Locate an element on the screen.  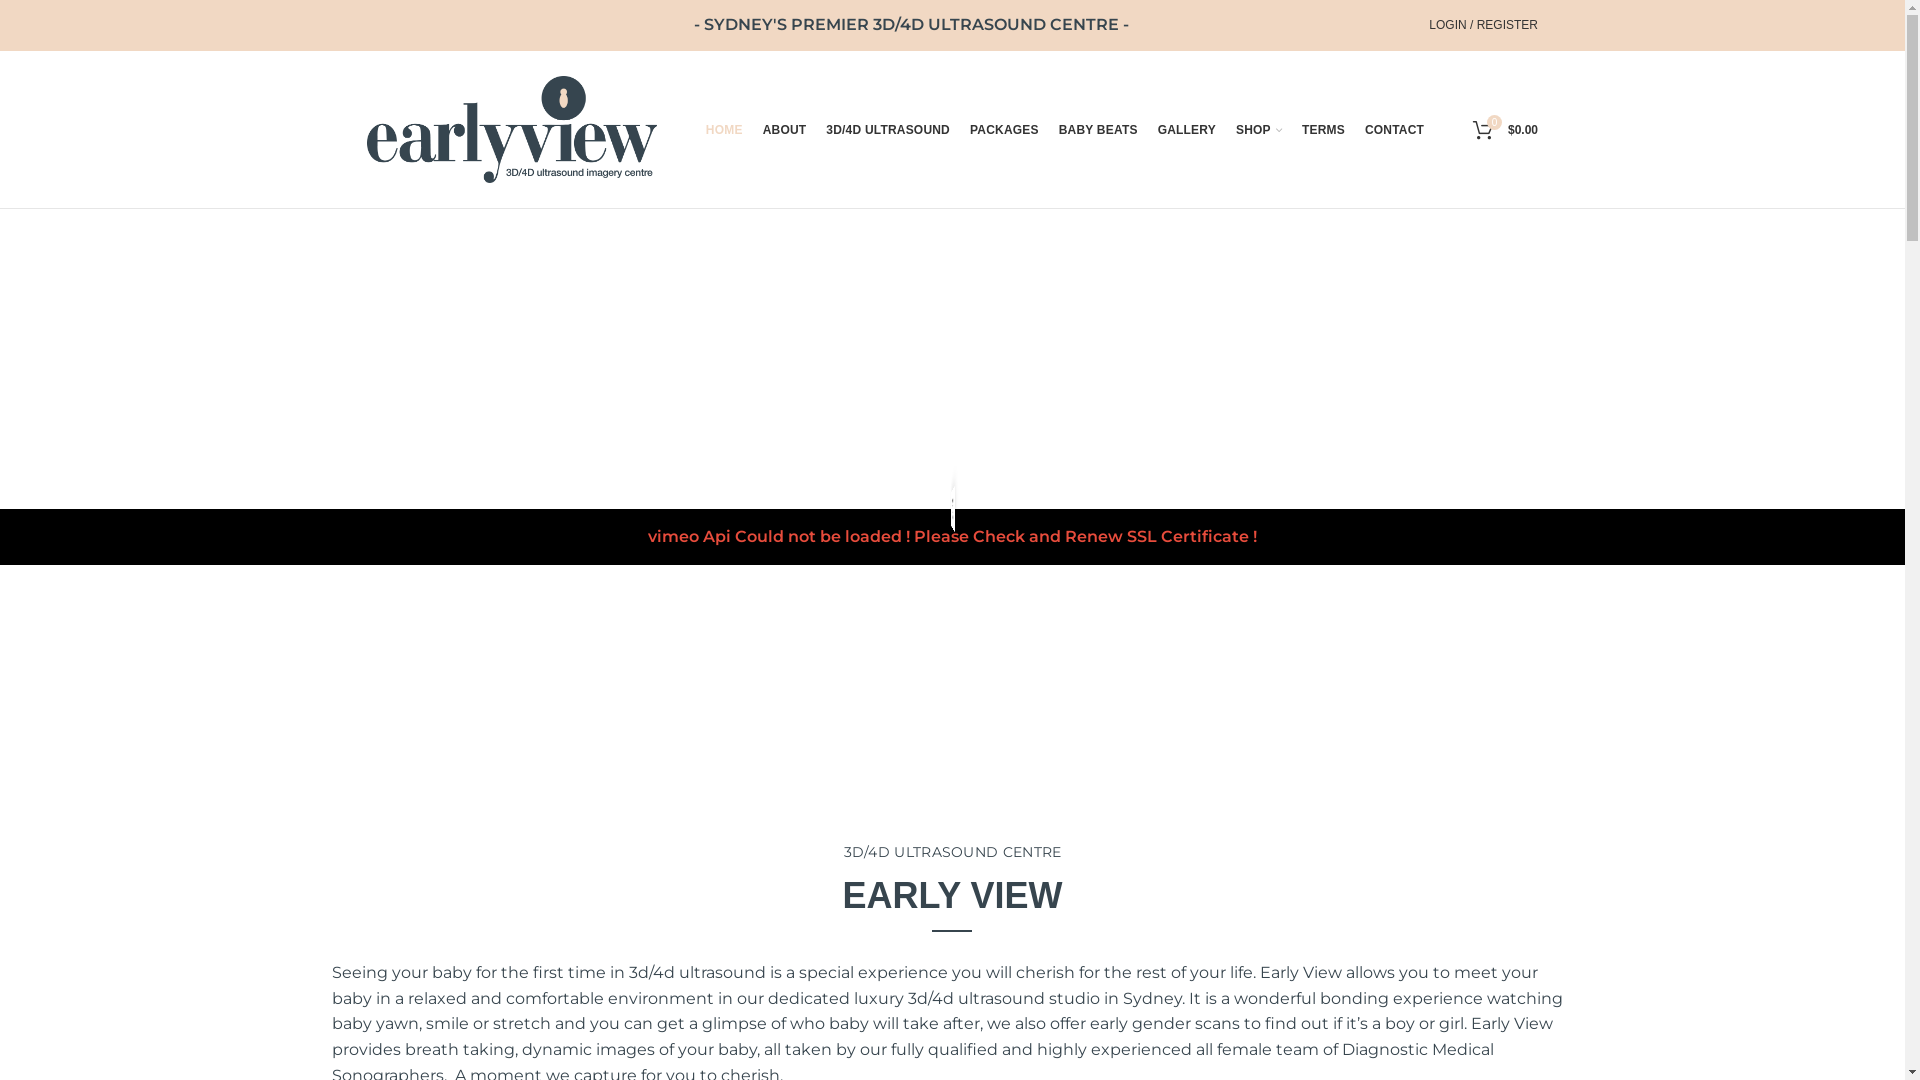
3D/4D ULTRASOUND is located at coordinates (888, 130).